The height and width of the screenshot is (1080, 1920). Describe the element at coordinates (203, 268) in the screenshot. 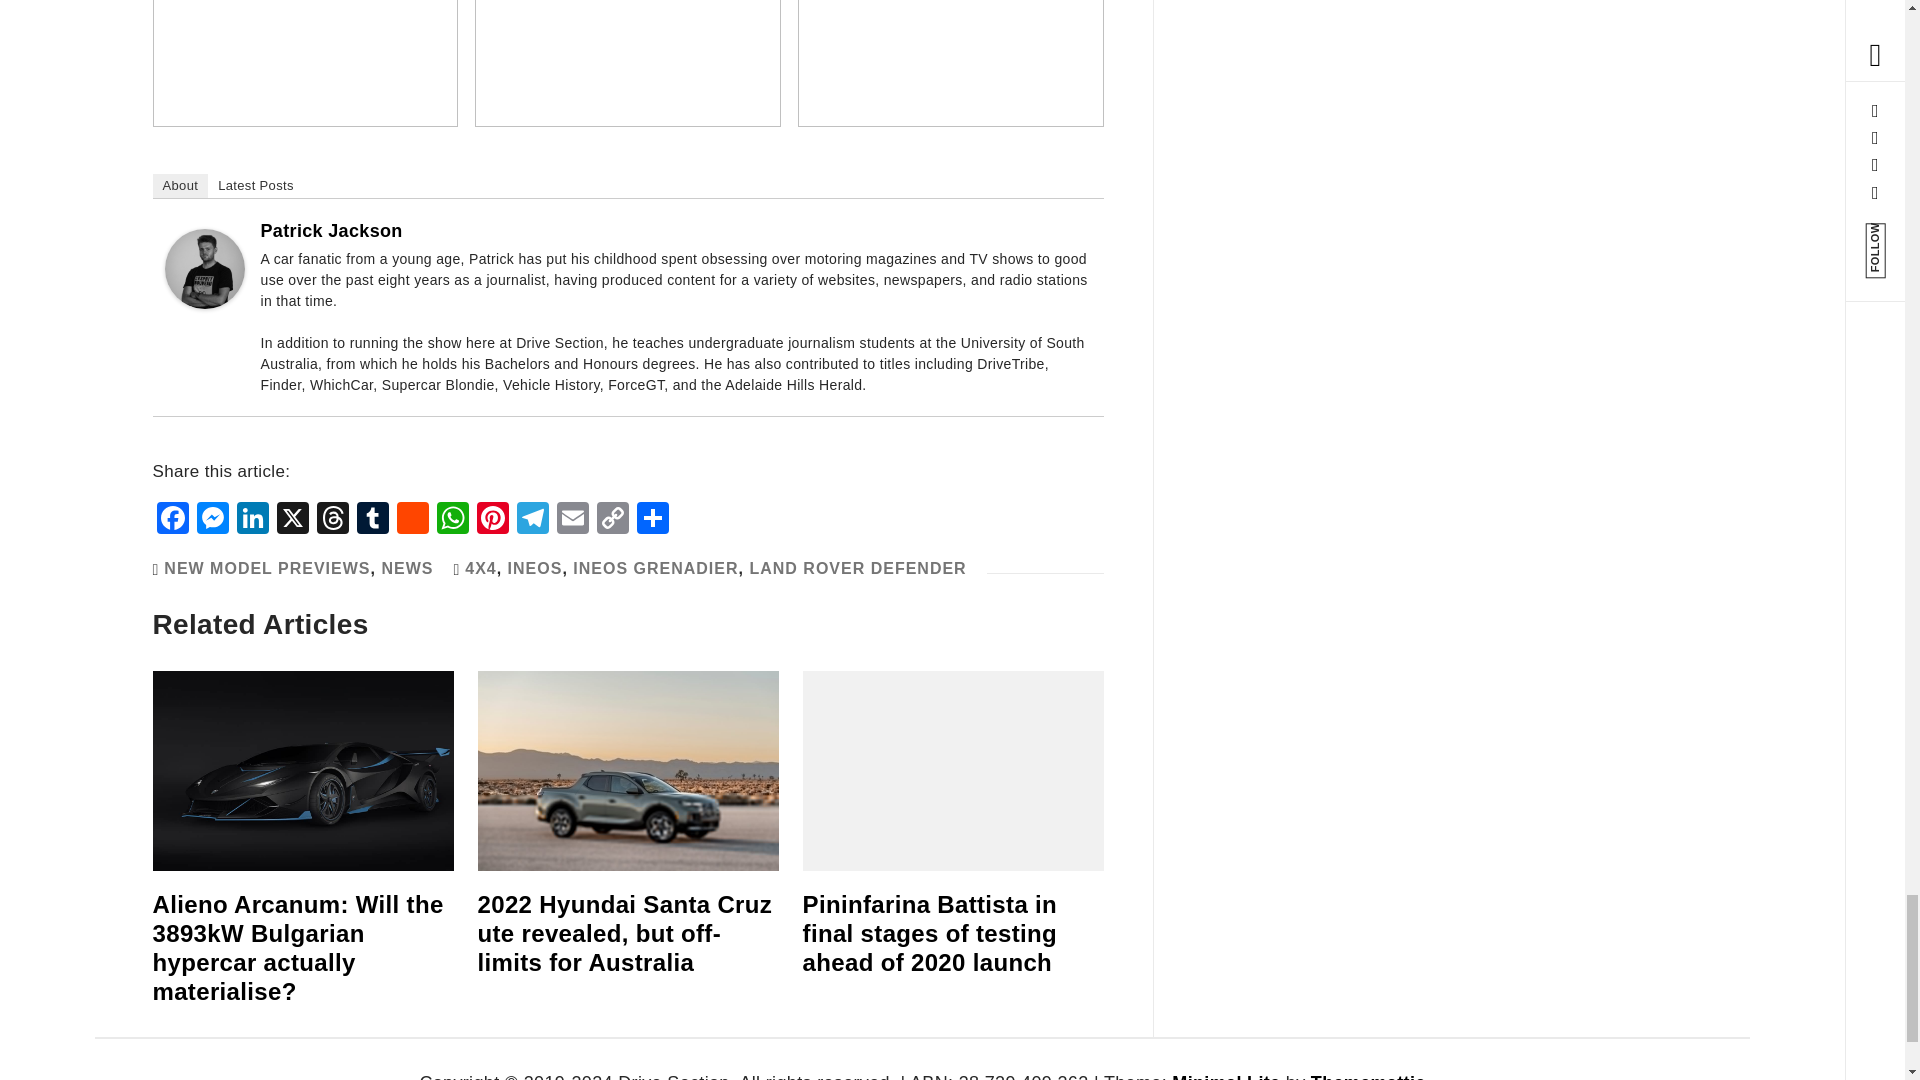

I see `Patrick Jackson` at that location.